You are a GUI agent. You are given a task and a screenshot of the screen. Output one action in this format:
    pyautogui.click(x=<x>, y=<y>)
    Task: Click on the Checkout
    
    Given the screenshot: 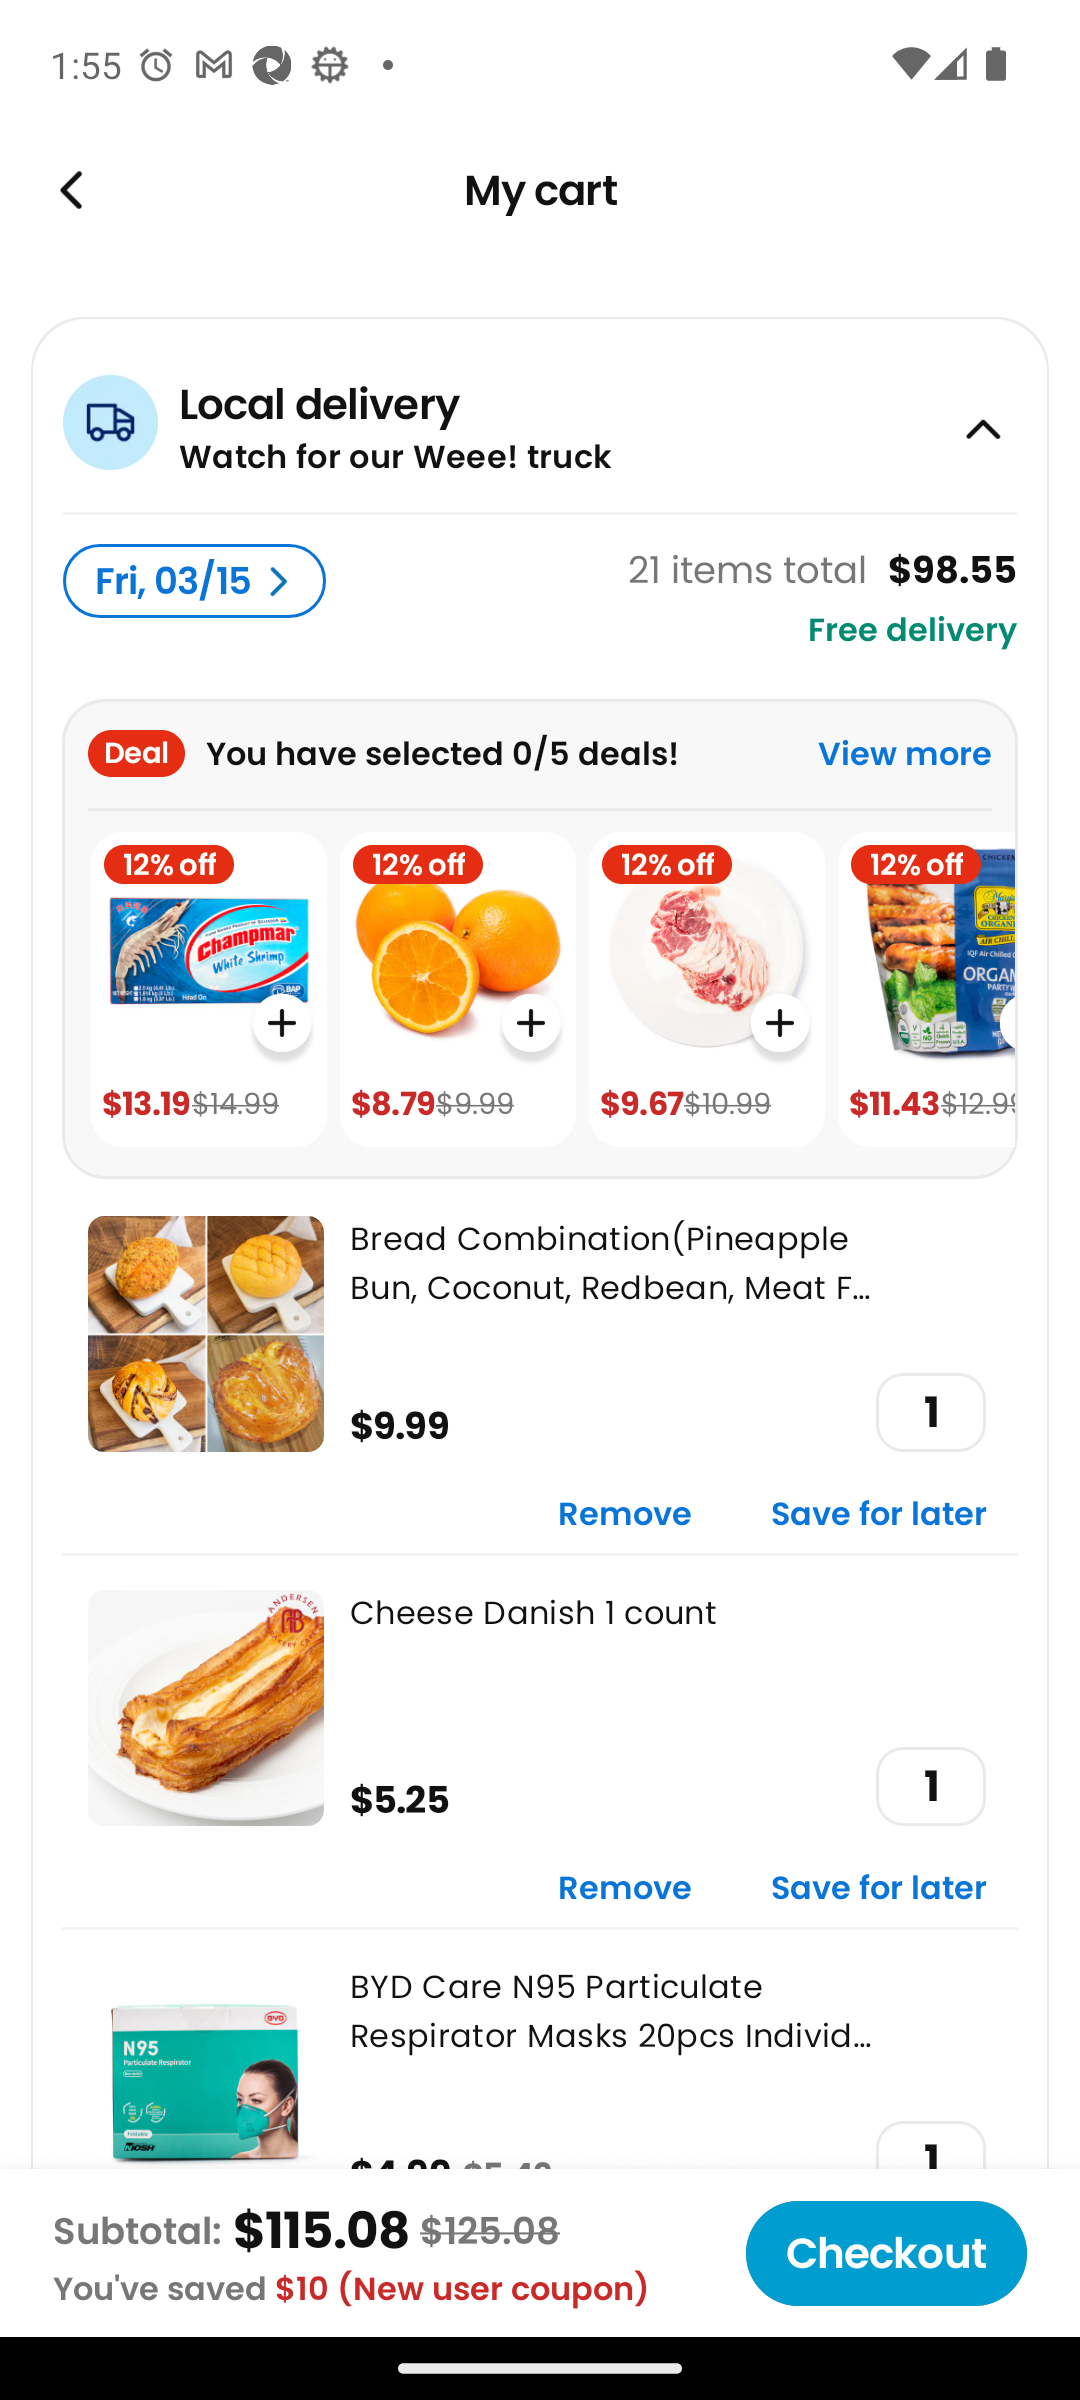 What is the action you would take?
    pyautogui.click(x=886, y=2253)
    